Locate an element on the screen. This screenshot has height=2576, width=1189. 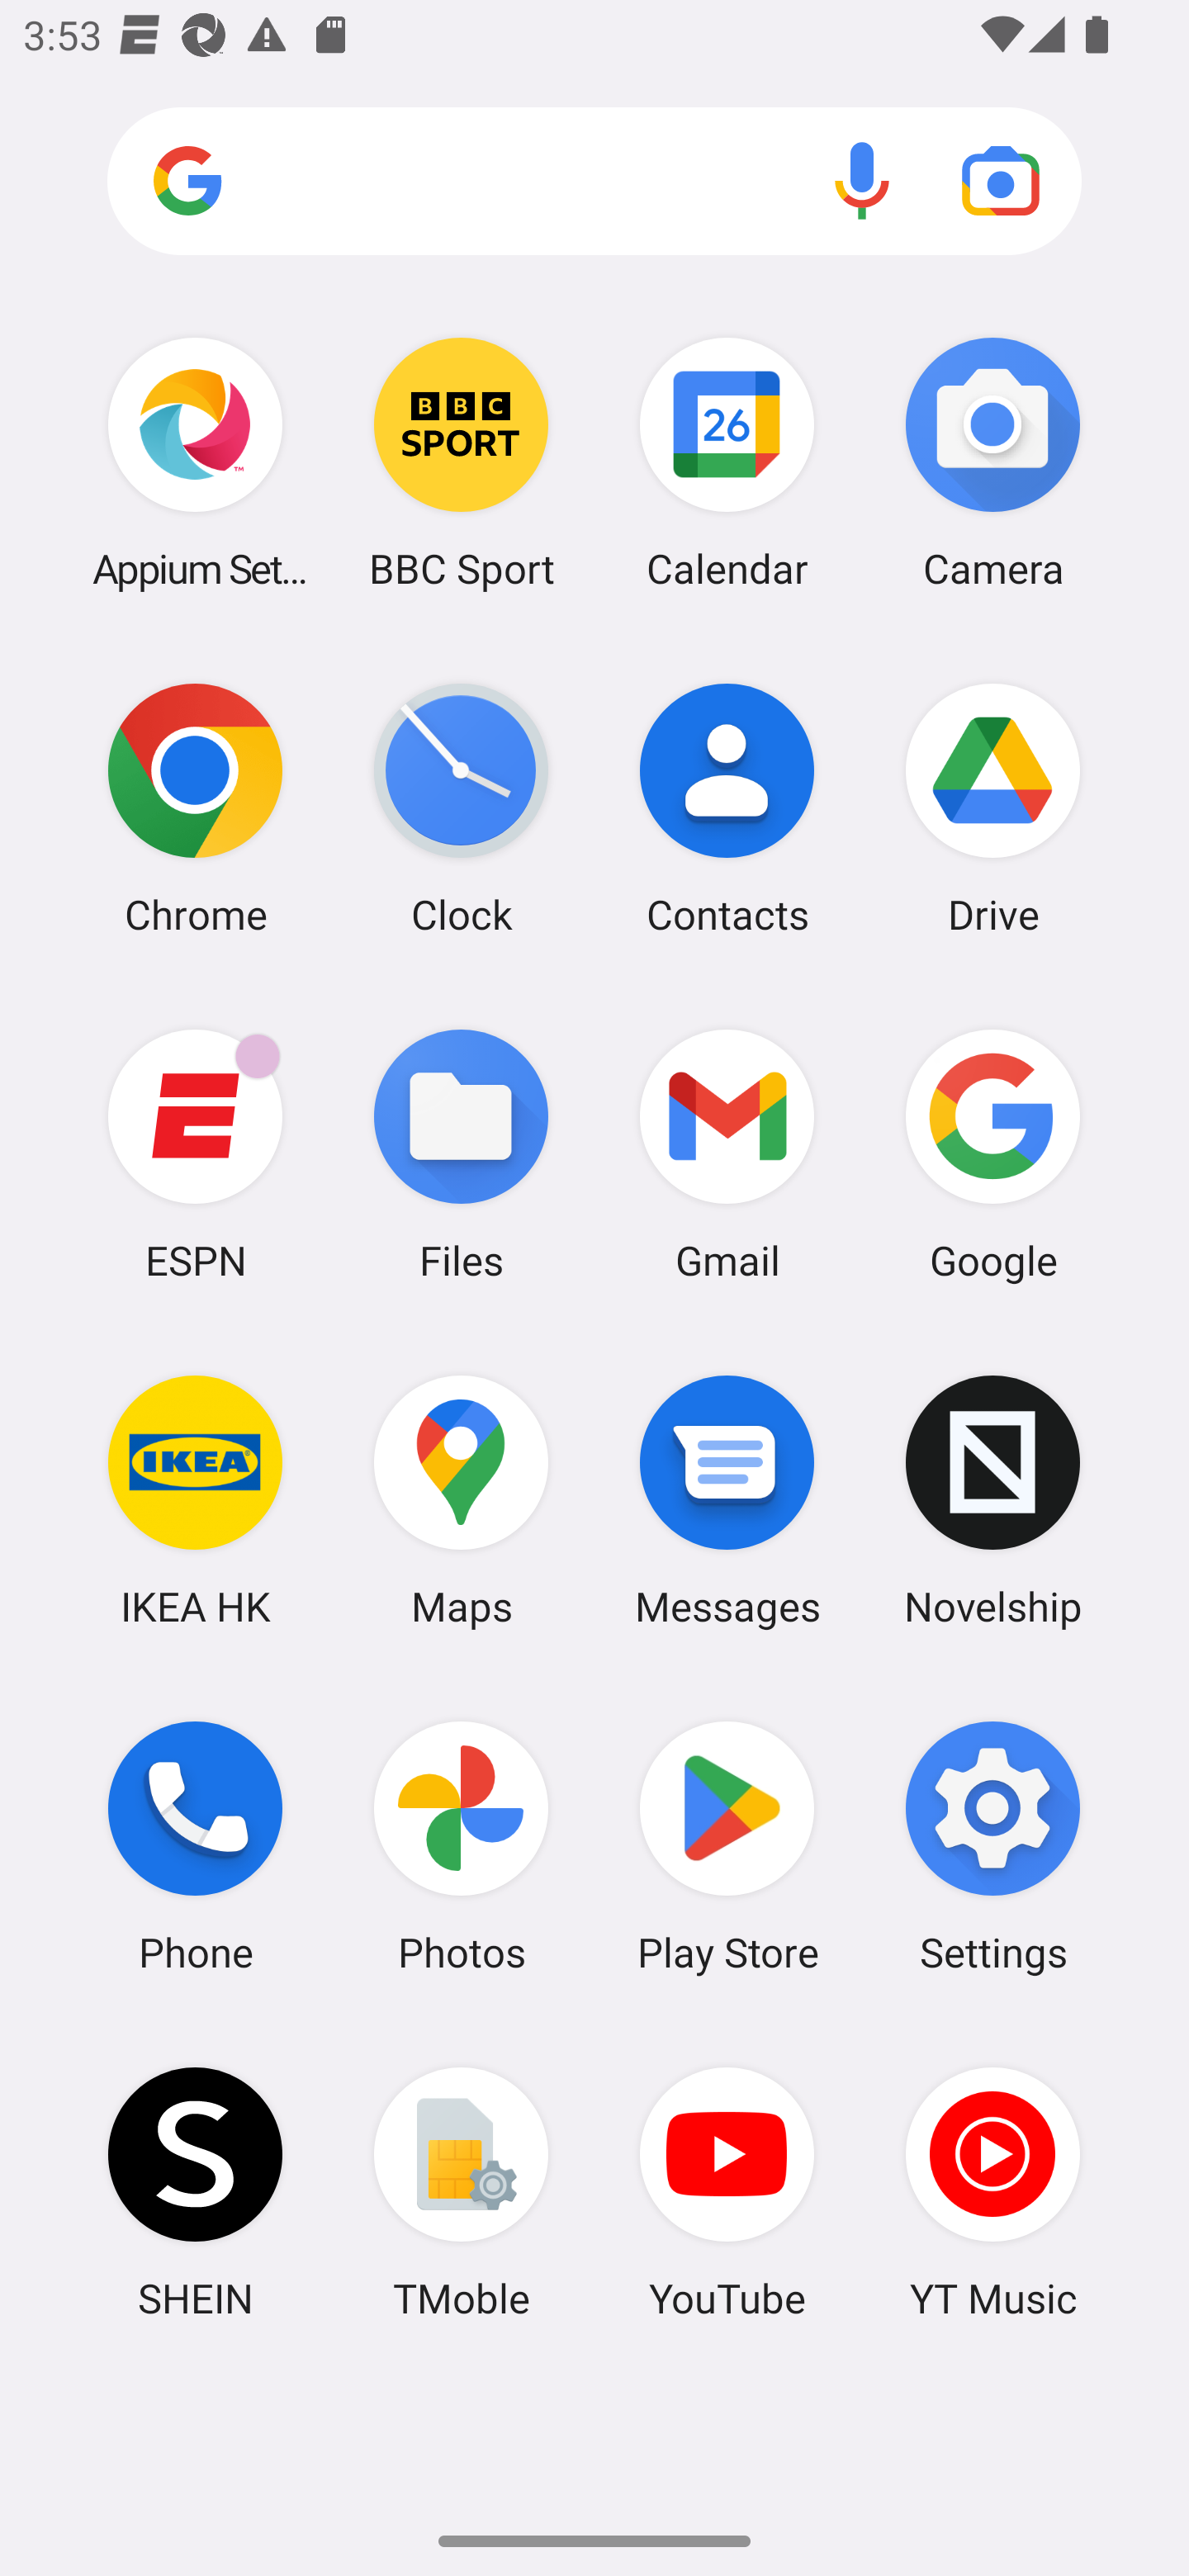
Novelship is located at coordinates (992, 1500).